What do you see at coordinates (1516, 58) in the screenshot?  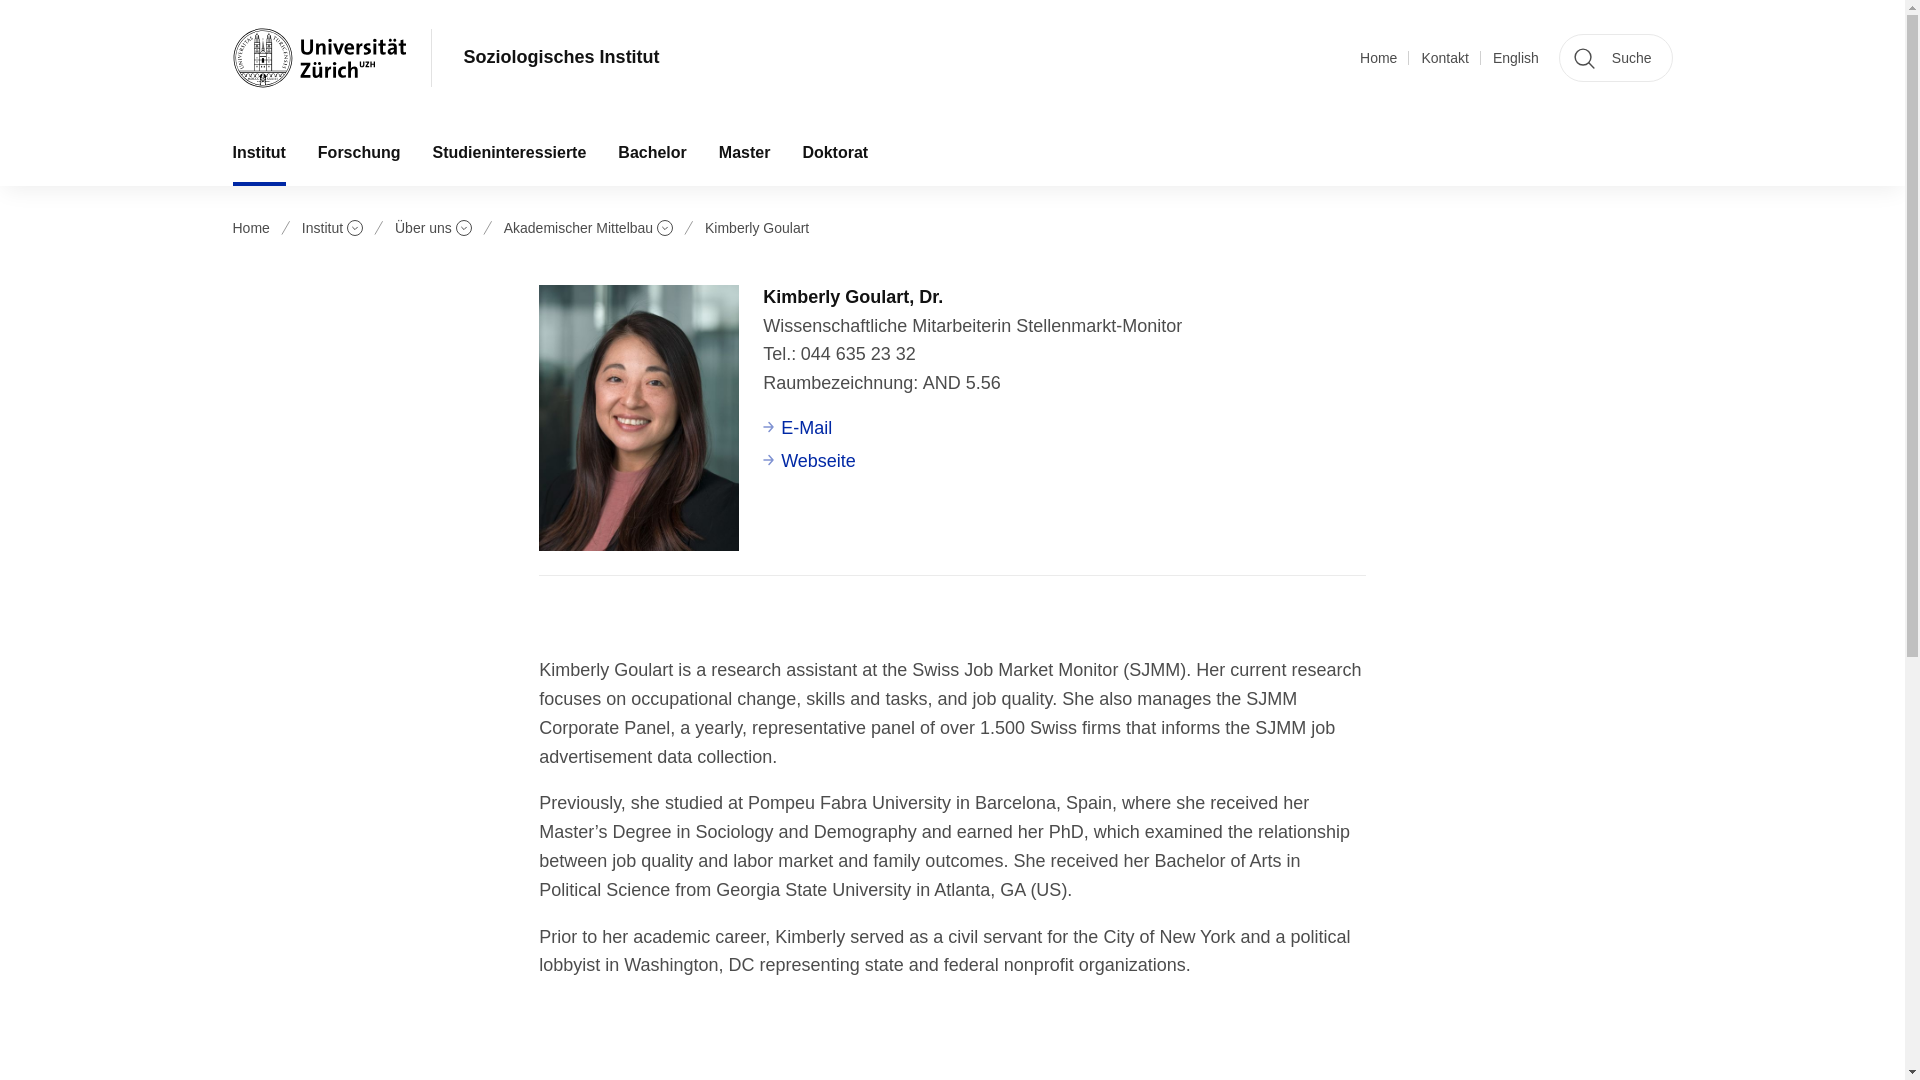 I see `English` at bounding box center [1516, 58].